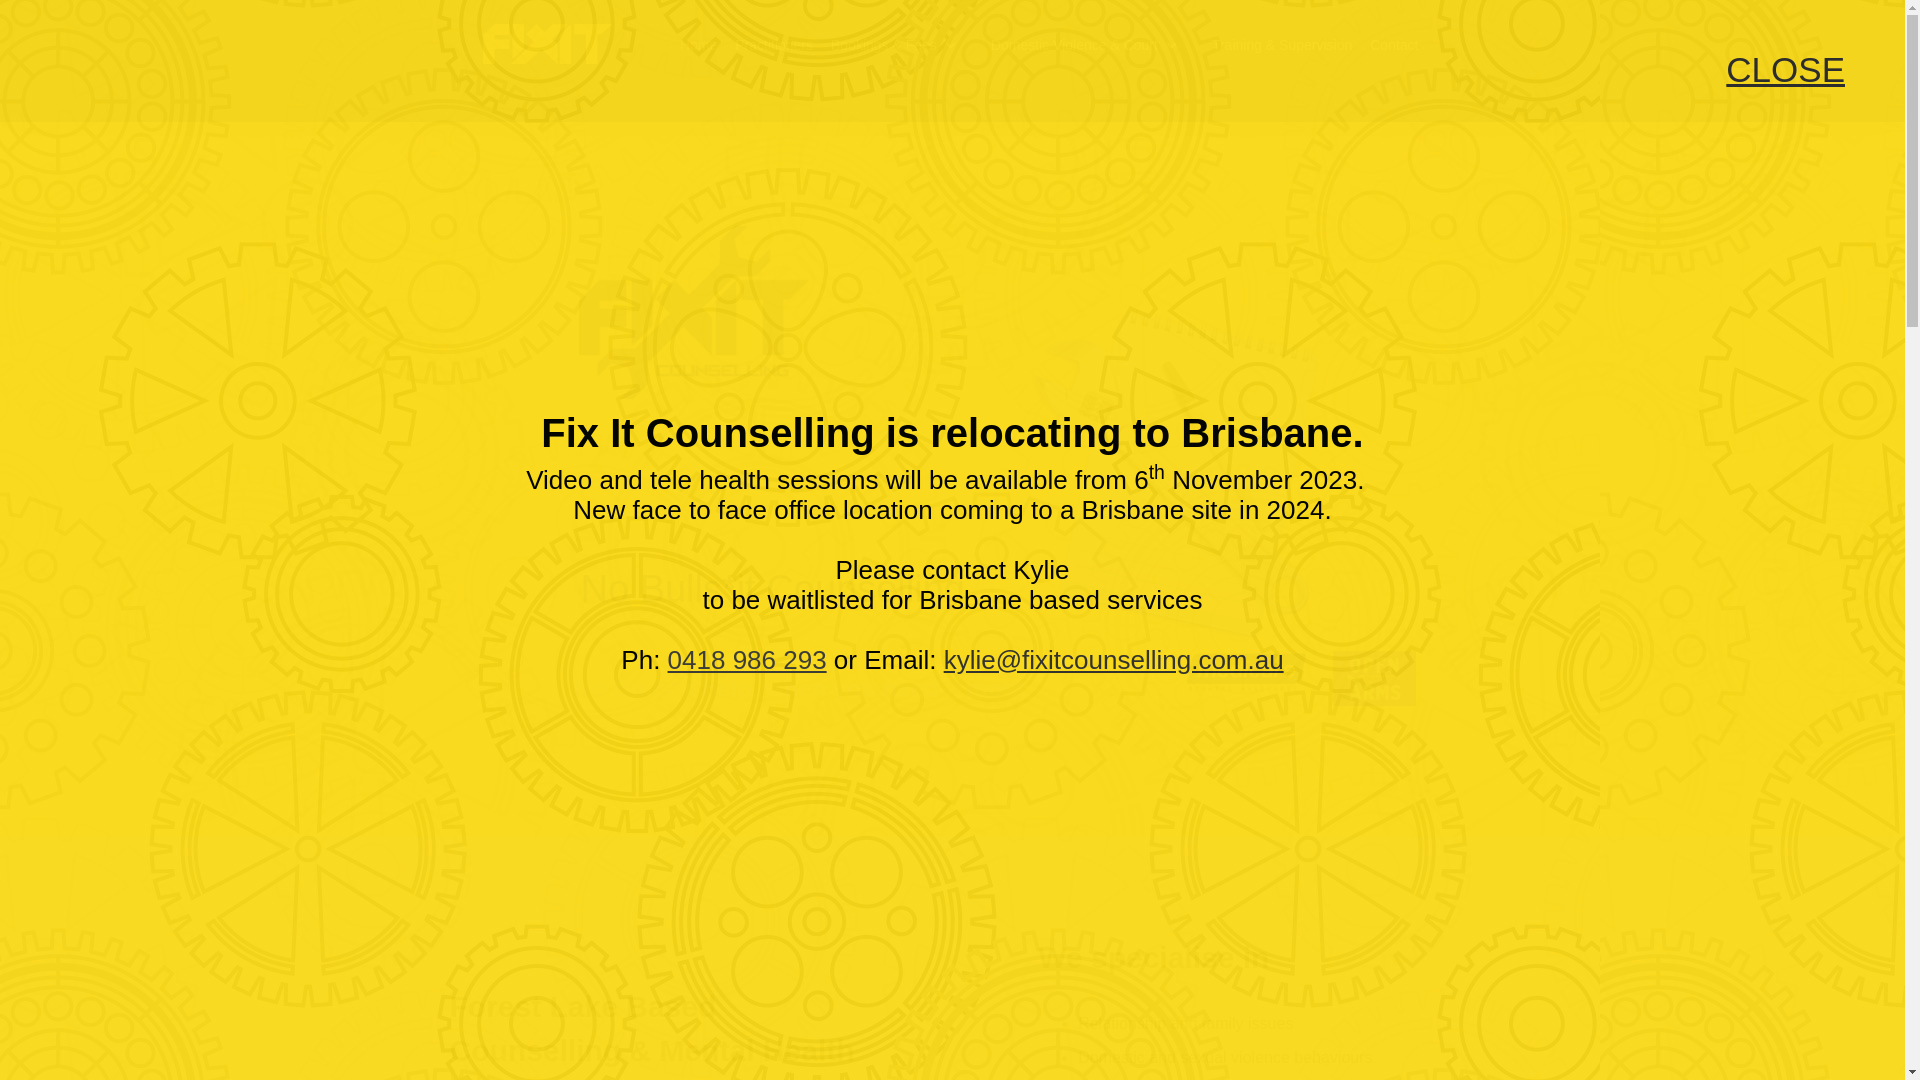  I want to click on Contact, so click(1394, 46).